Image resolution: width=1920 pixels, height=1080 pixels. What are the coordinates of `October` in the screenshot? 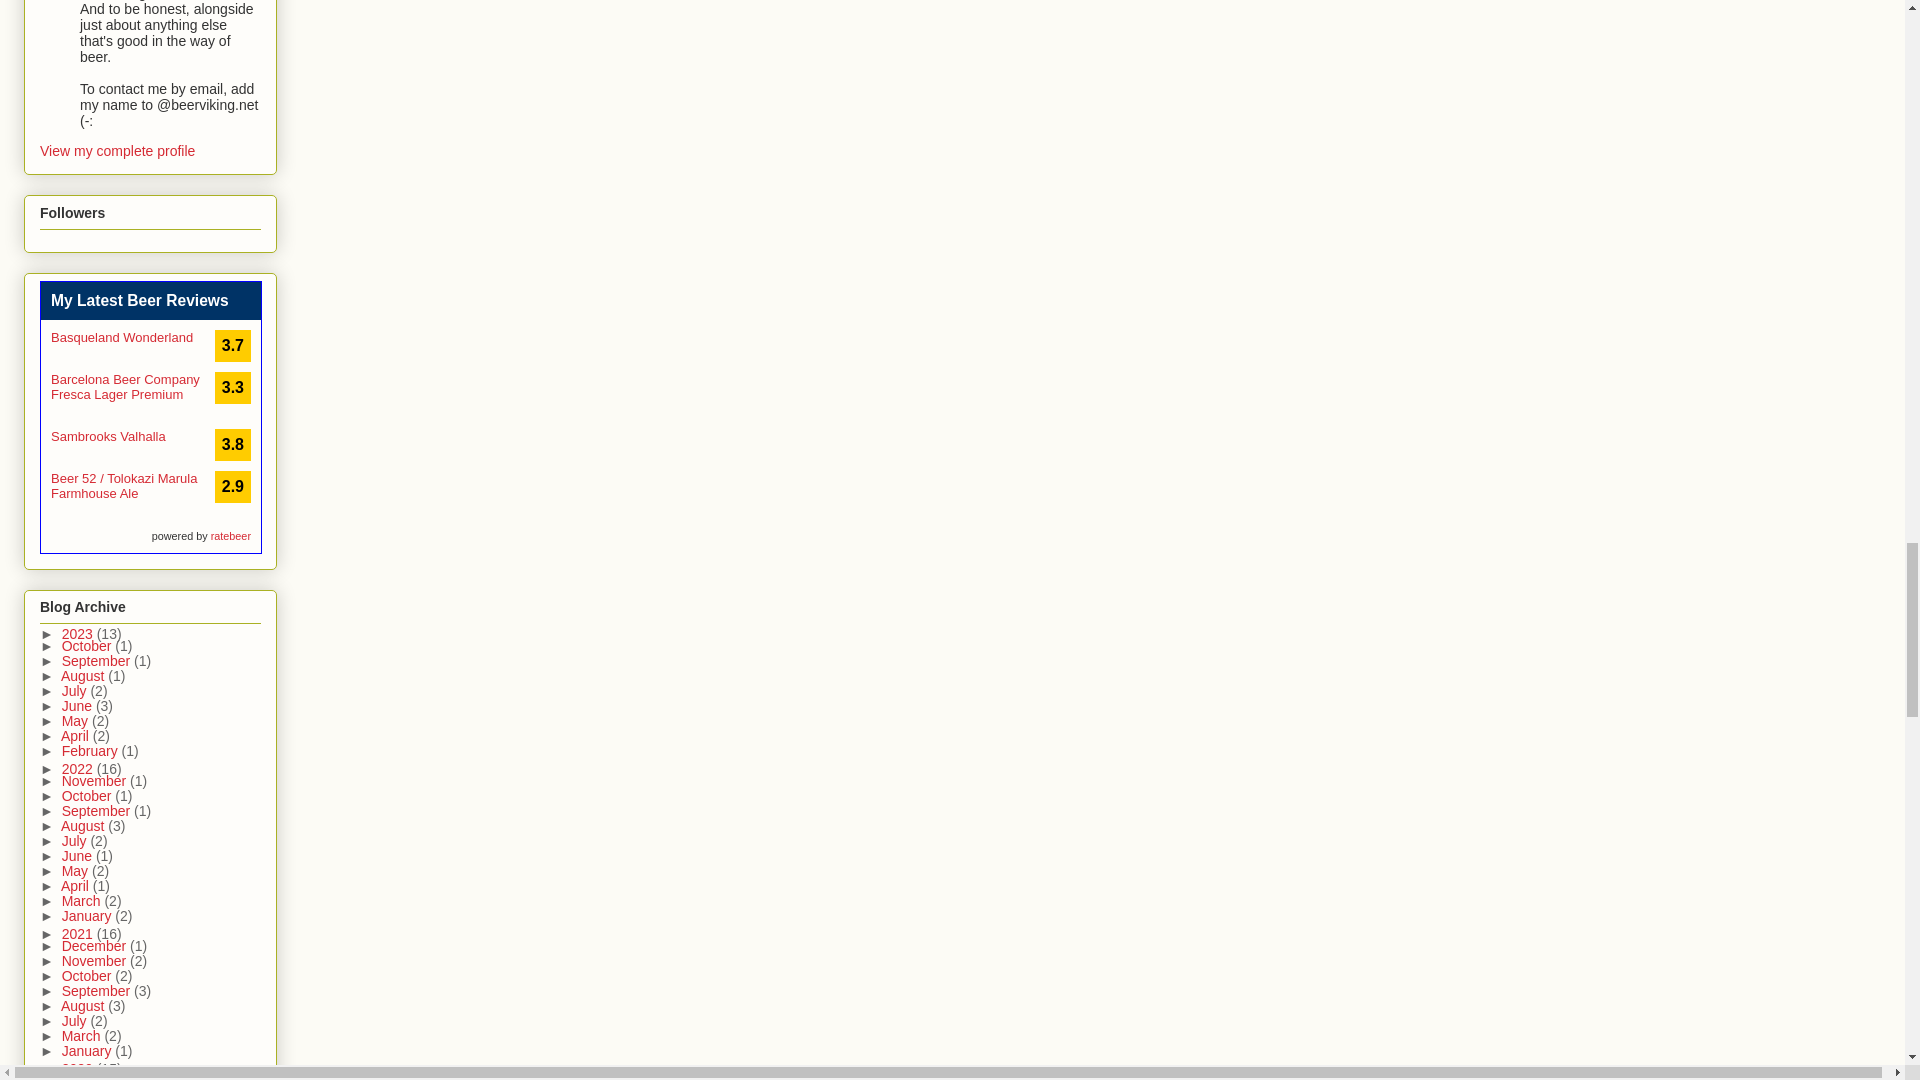 It's located at (88, 646).